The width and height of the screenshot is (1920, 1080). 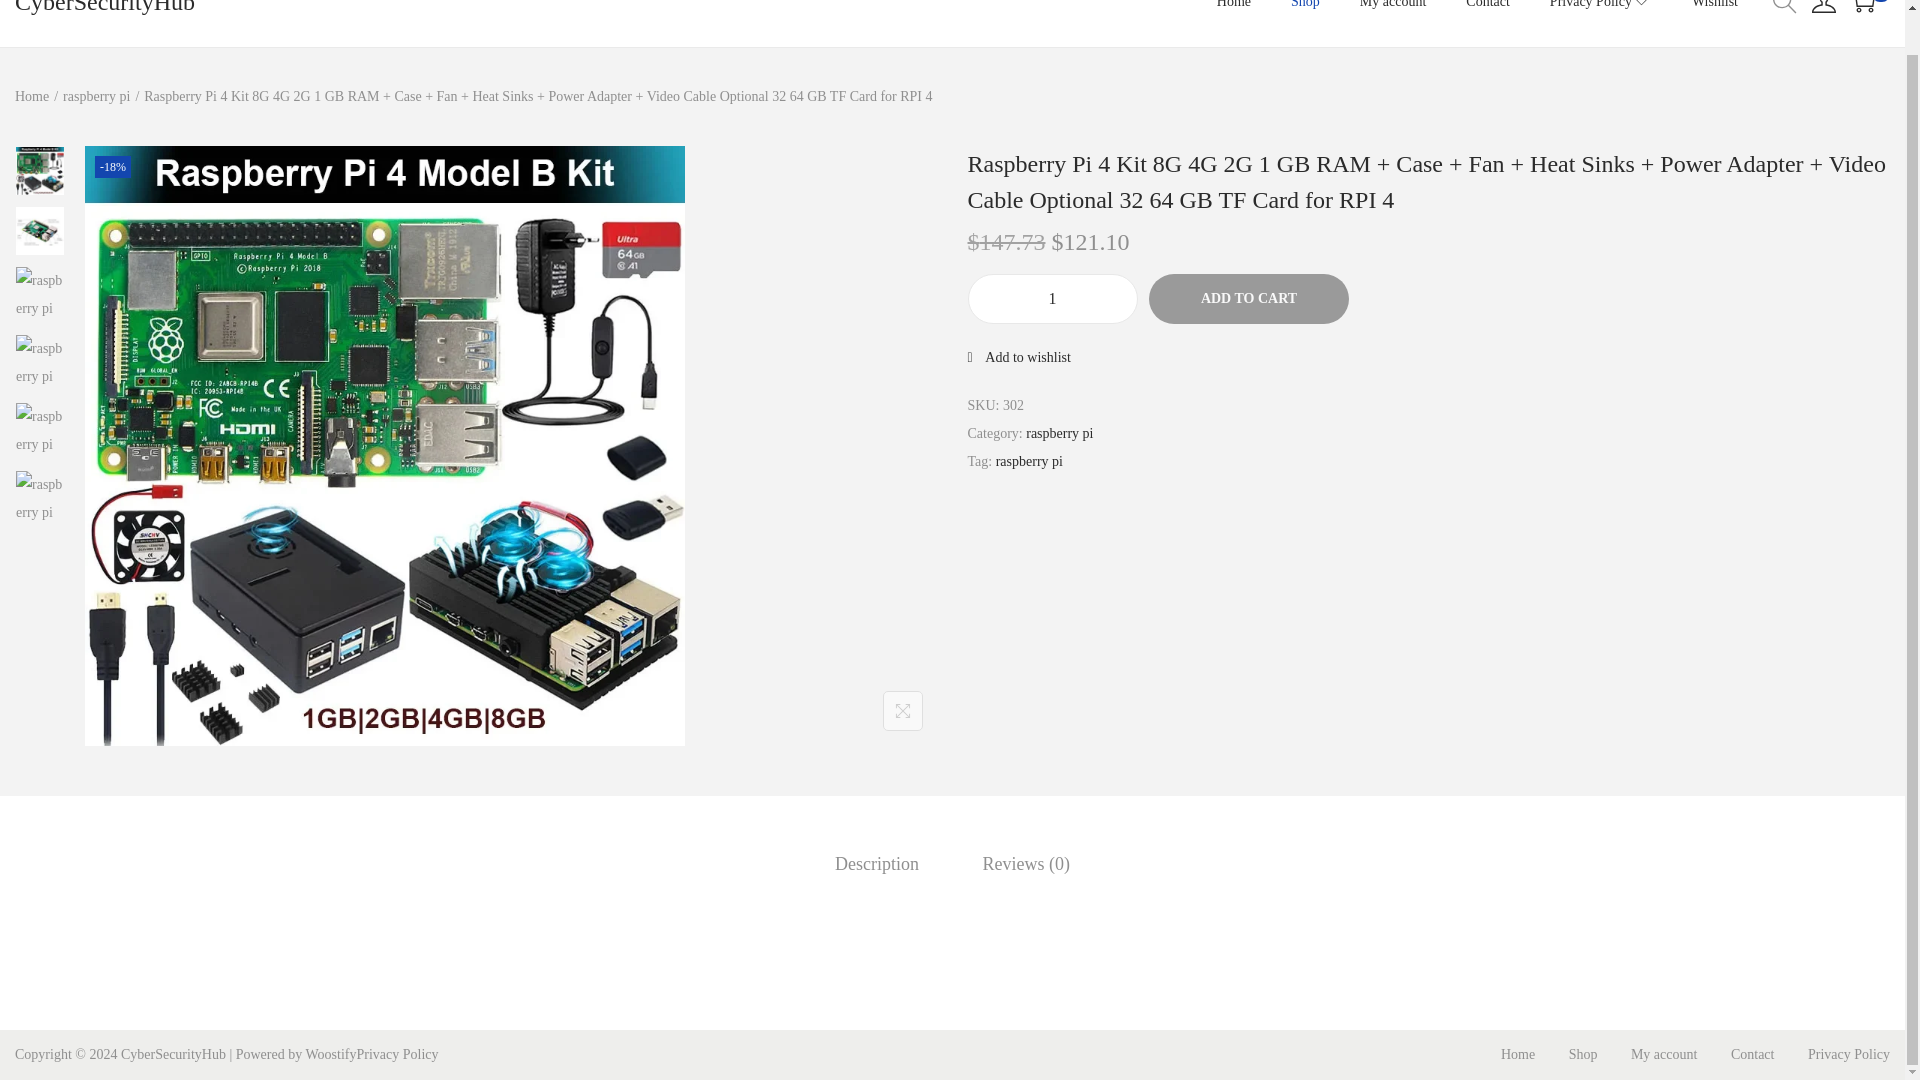 I want to click on 1, so click(x=1052, y=299).